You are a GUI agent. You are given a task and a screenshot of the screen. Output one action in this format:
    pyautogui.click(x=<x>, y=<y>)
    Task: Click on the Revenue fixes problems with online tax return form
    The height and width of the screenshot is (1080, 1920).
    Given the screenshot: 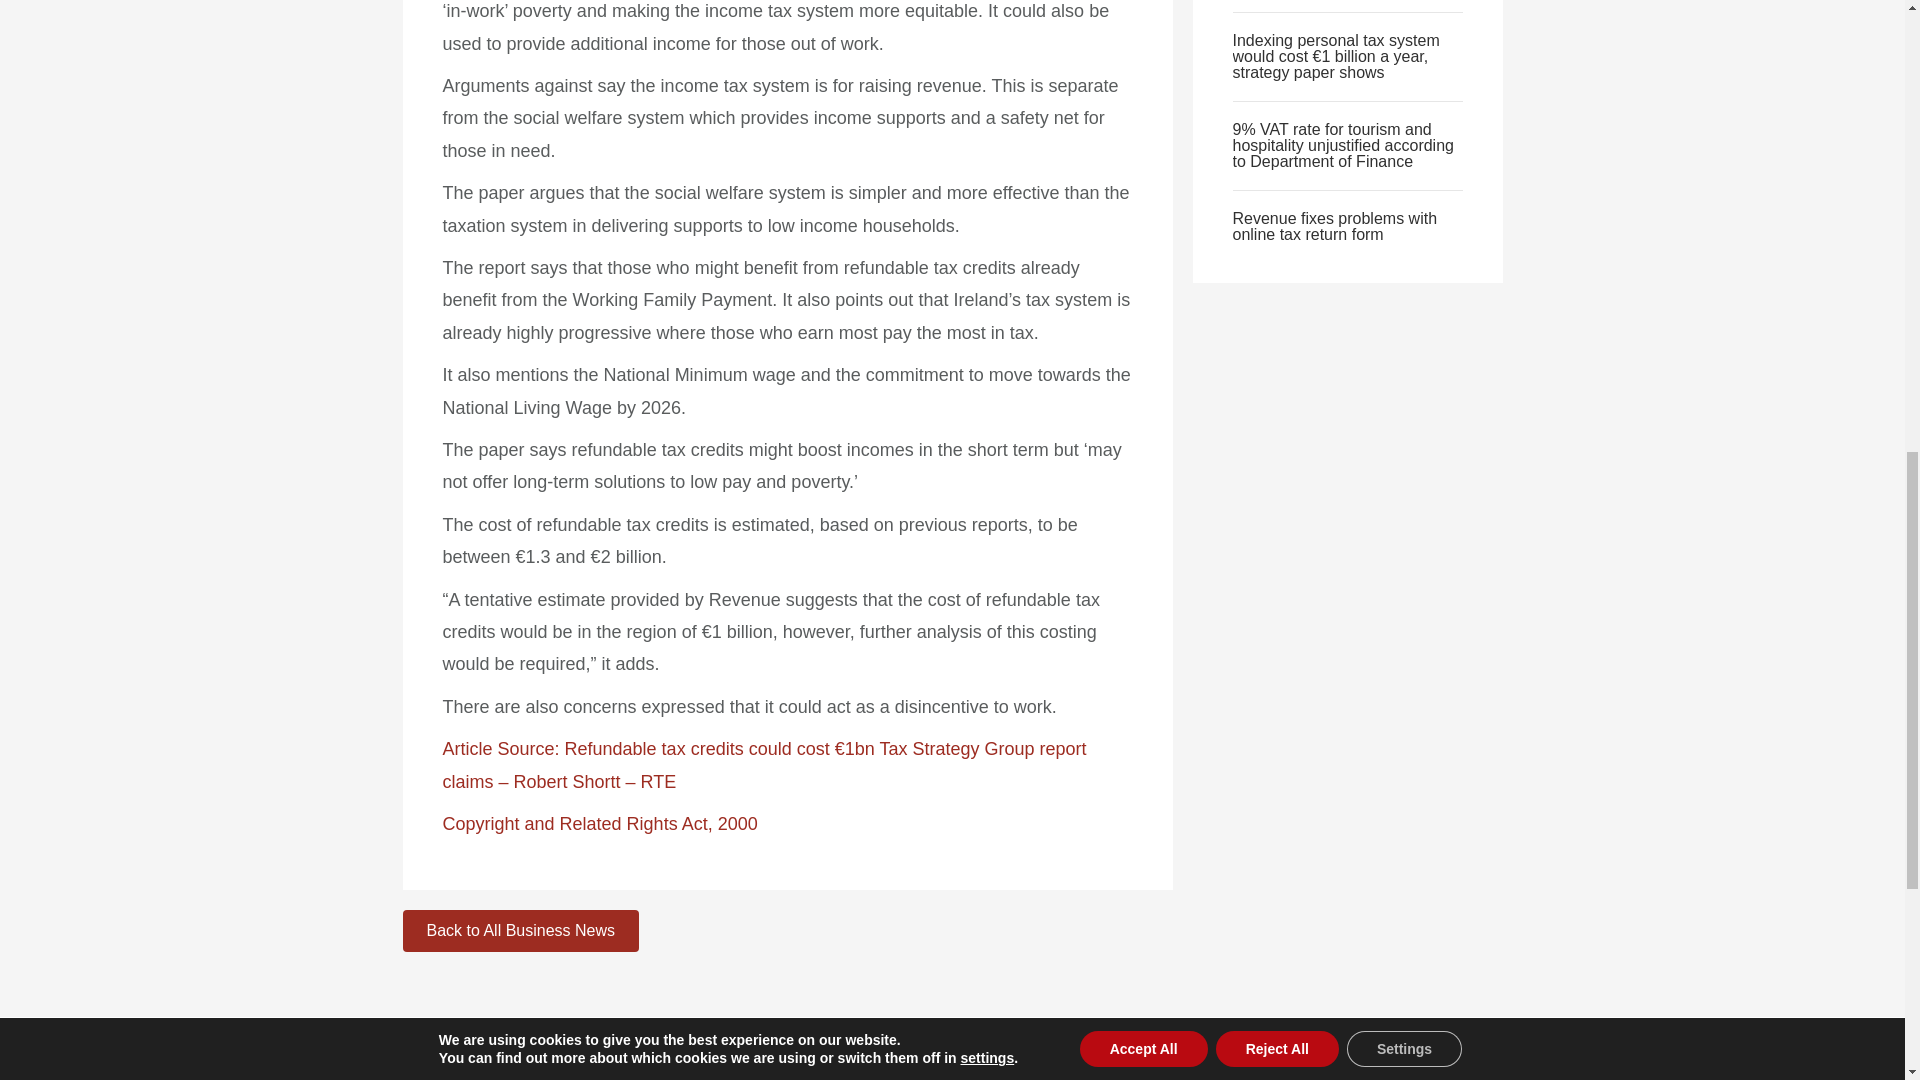 What is the action you would take?
    pyautogui.click(x=1334, y=226)
    